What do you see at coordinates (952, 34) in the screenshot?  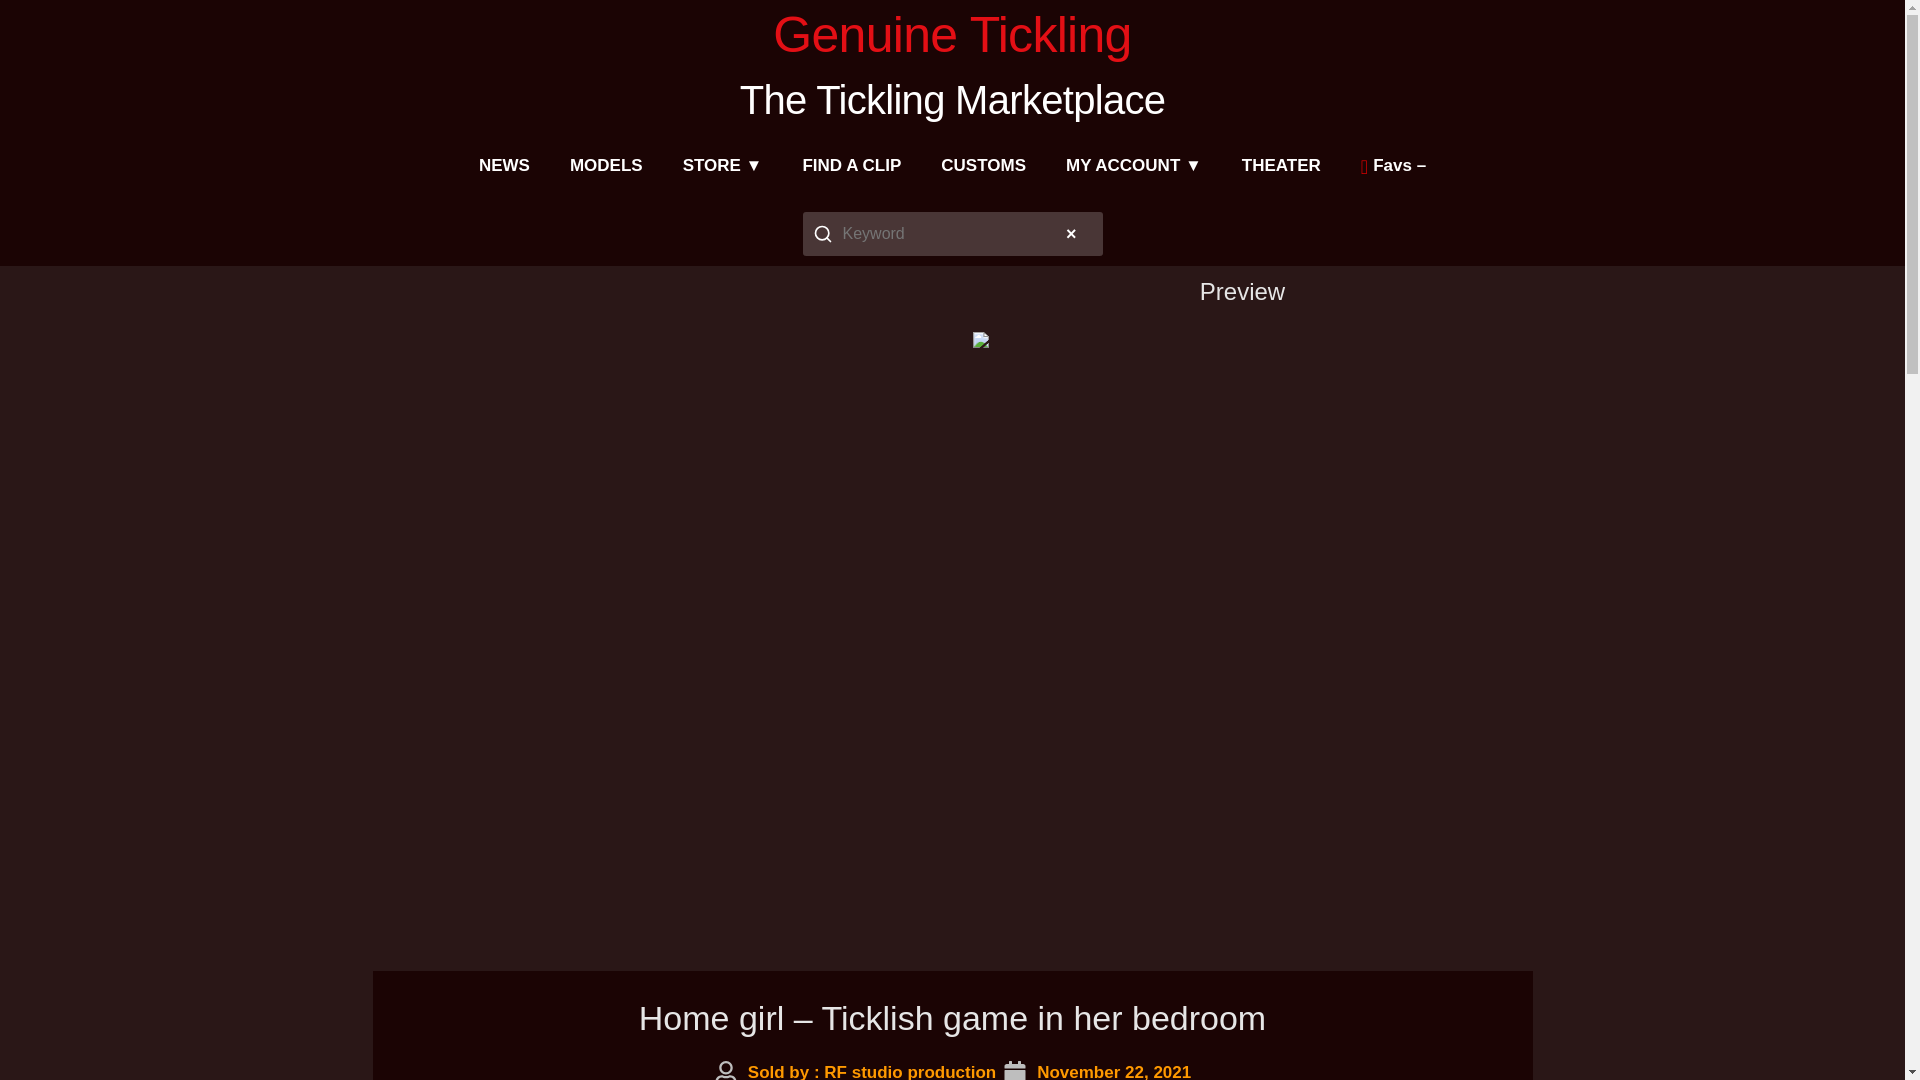 I see `Genuine Tickling` at bounding box center [952, 34].